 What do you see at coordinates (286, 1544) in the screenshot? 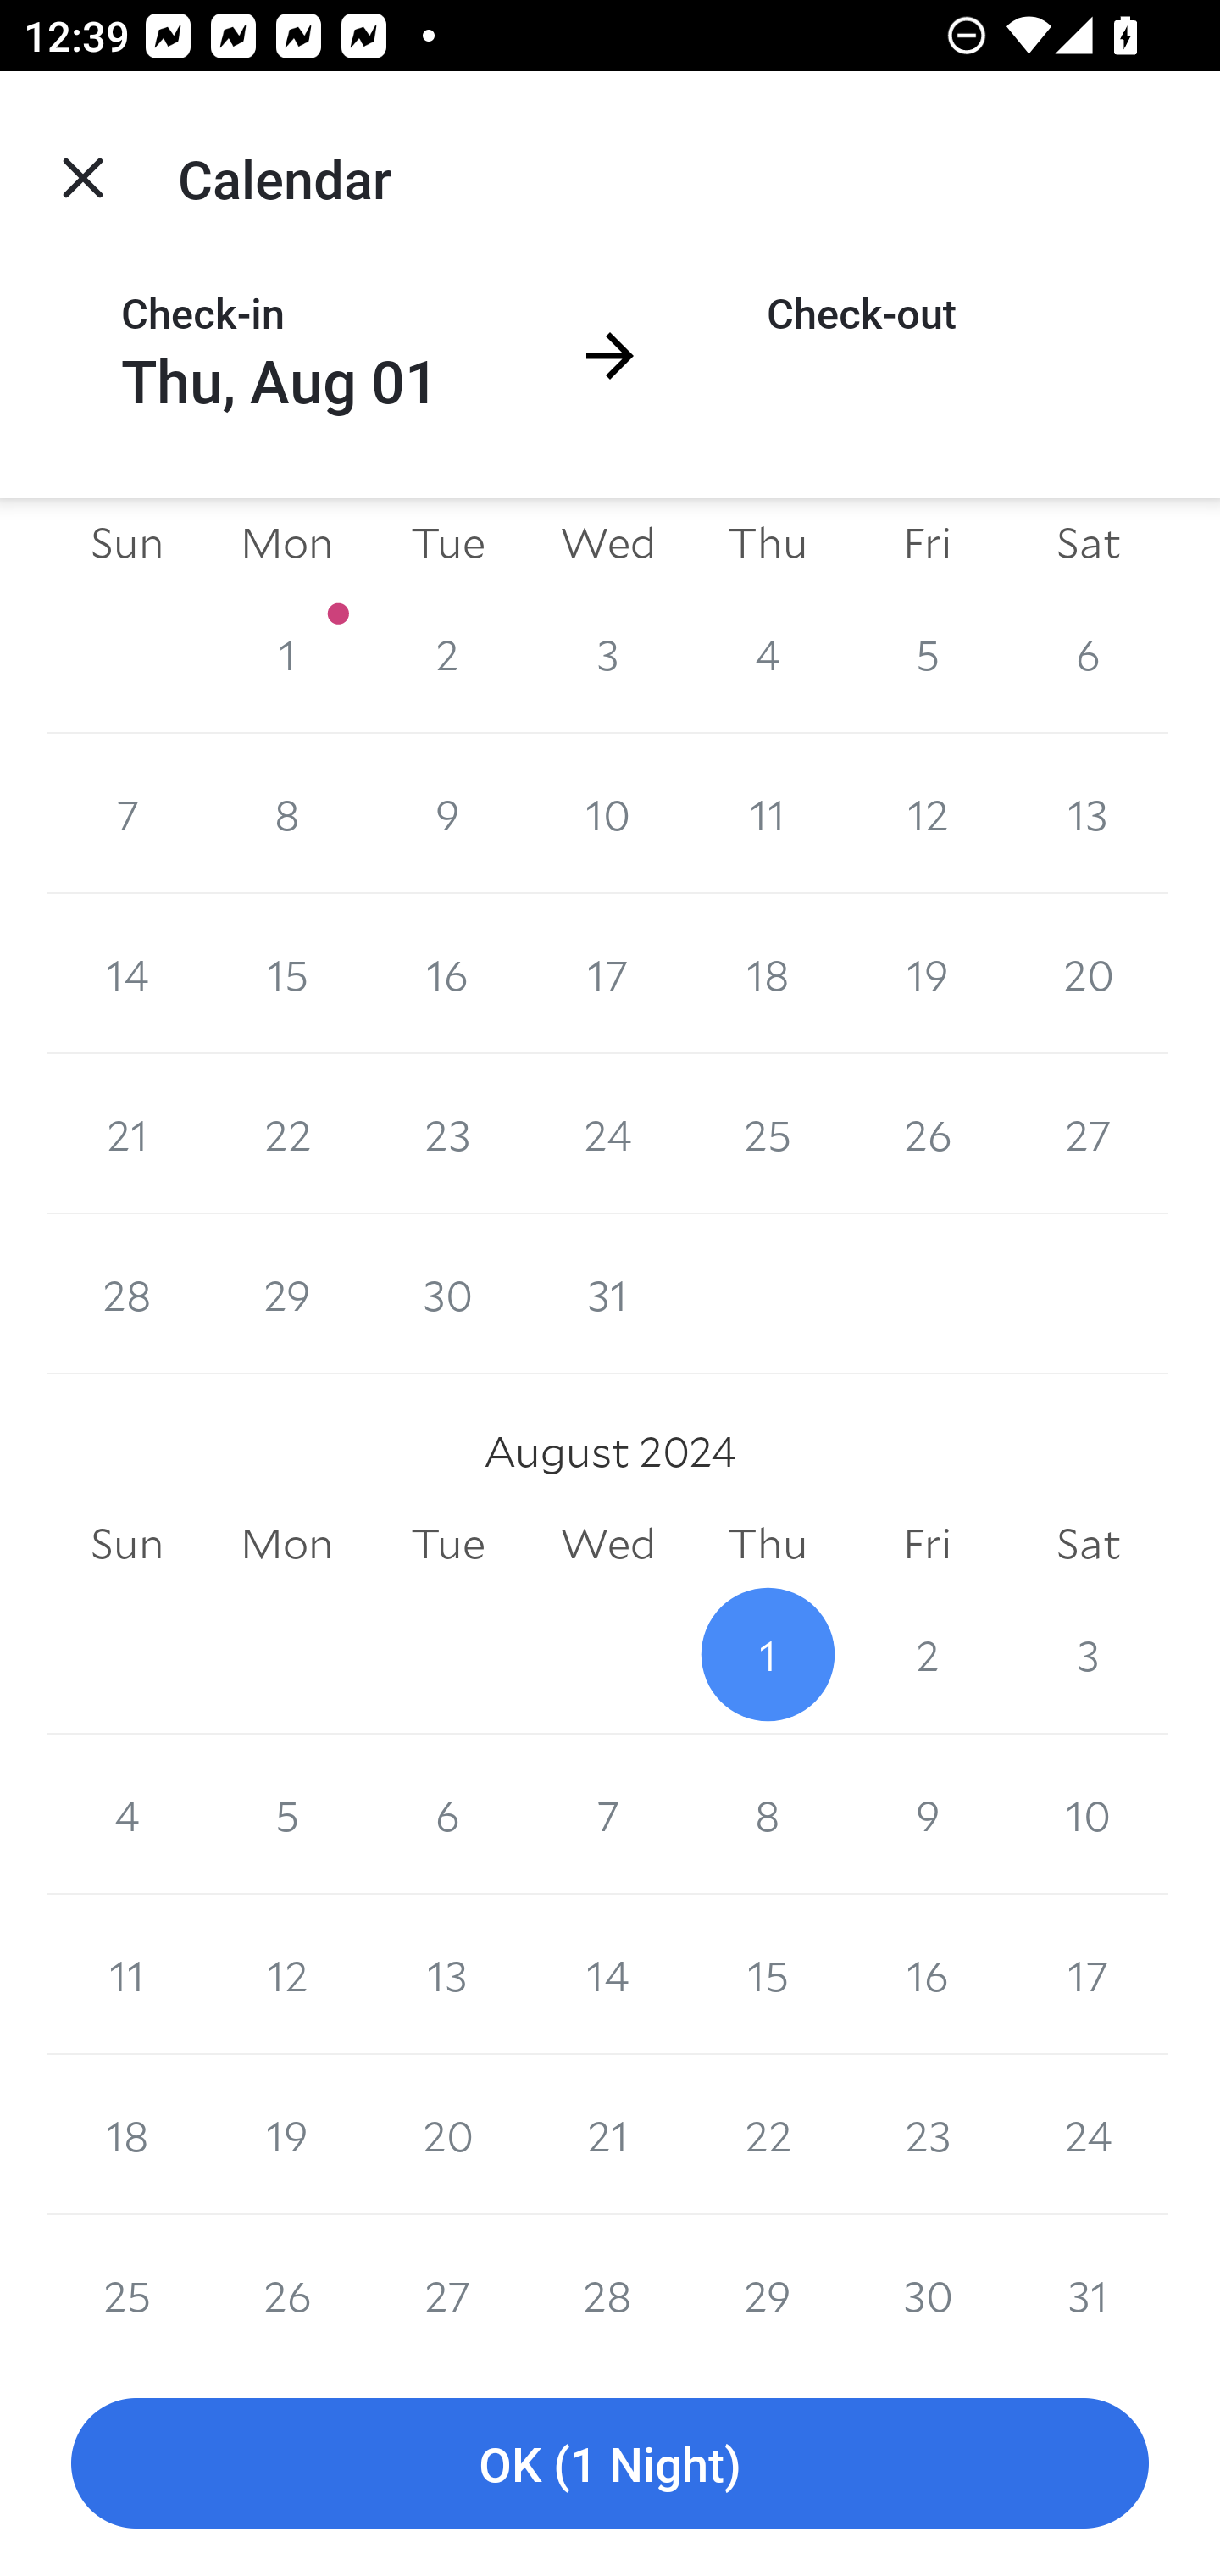
I see `Mon` at bounding box center [286, 1544].